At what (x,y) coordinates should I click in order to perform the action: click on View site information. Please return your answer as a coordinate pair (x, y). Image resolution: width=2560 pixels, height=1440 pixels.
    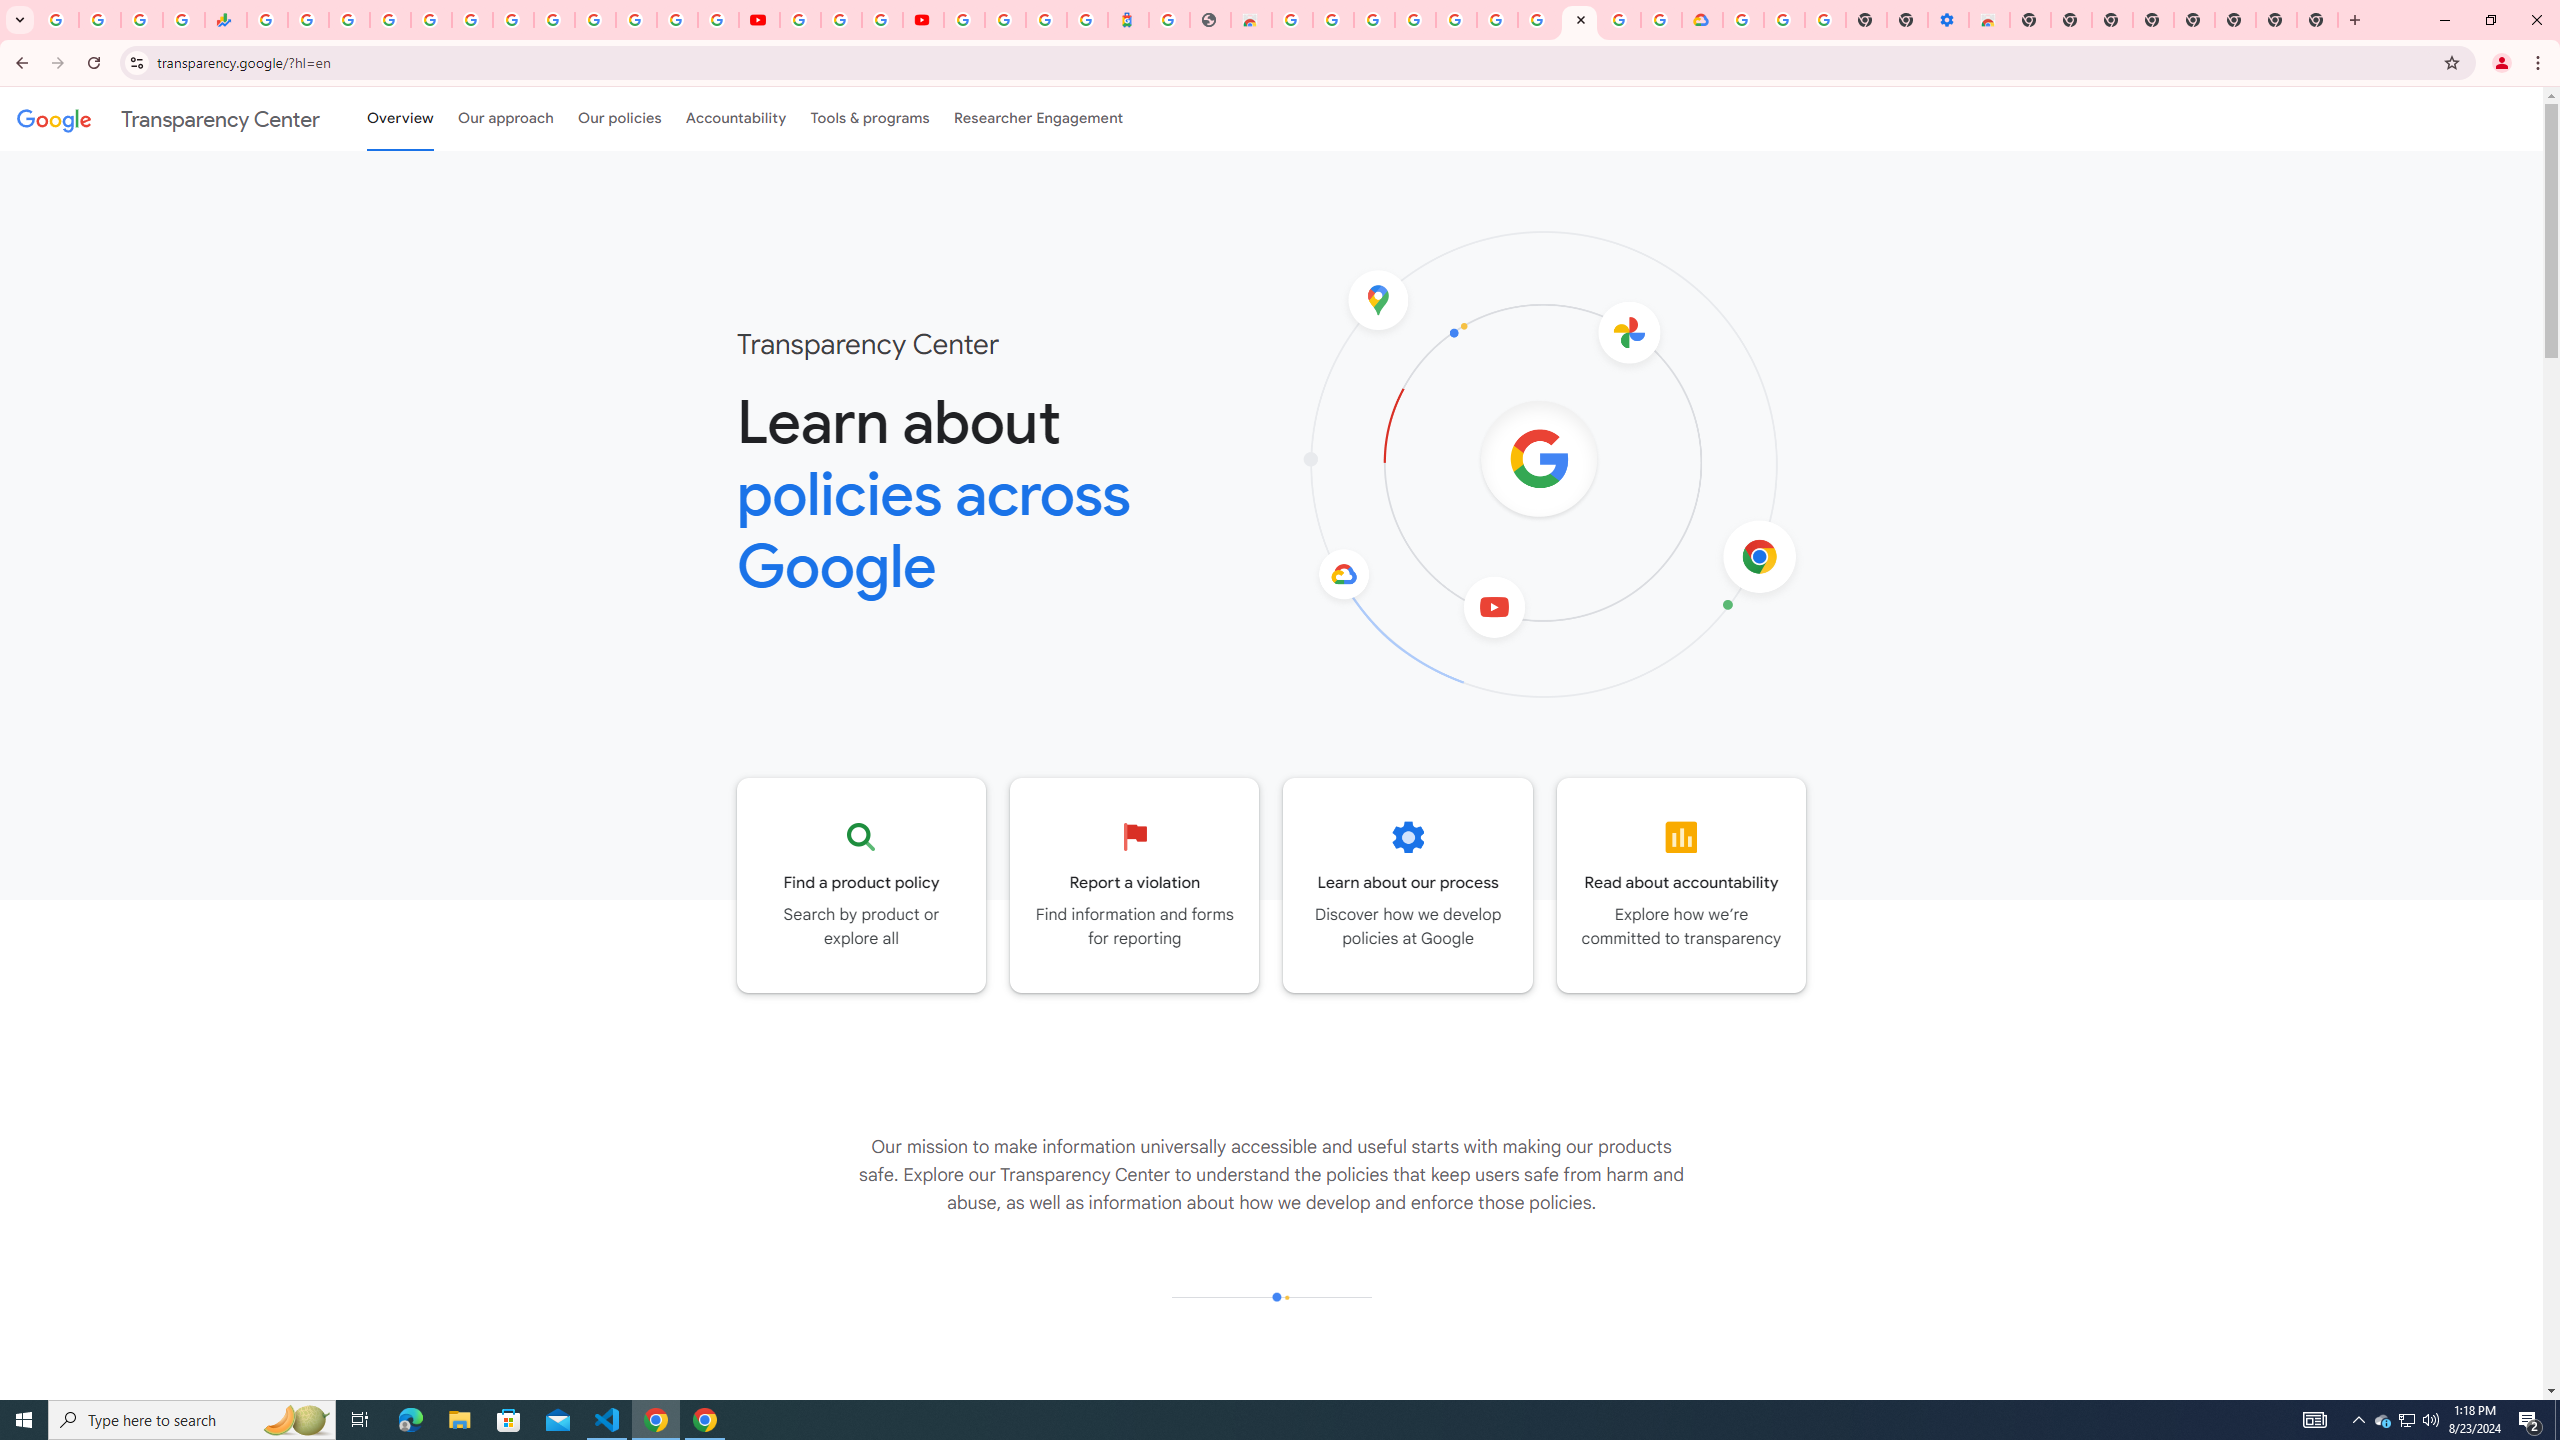
    Looking at the image, I should click on (136, 62).